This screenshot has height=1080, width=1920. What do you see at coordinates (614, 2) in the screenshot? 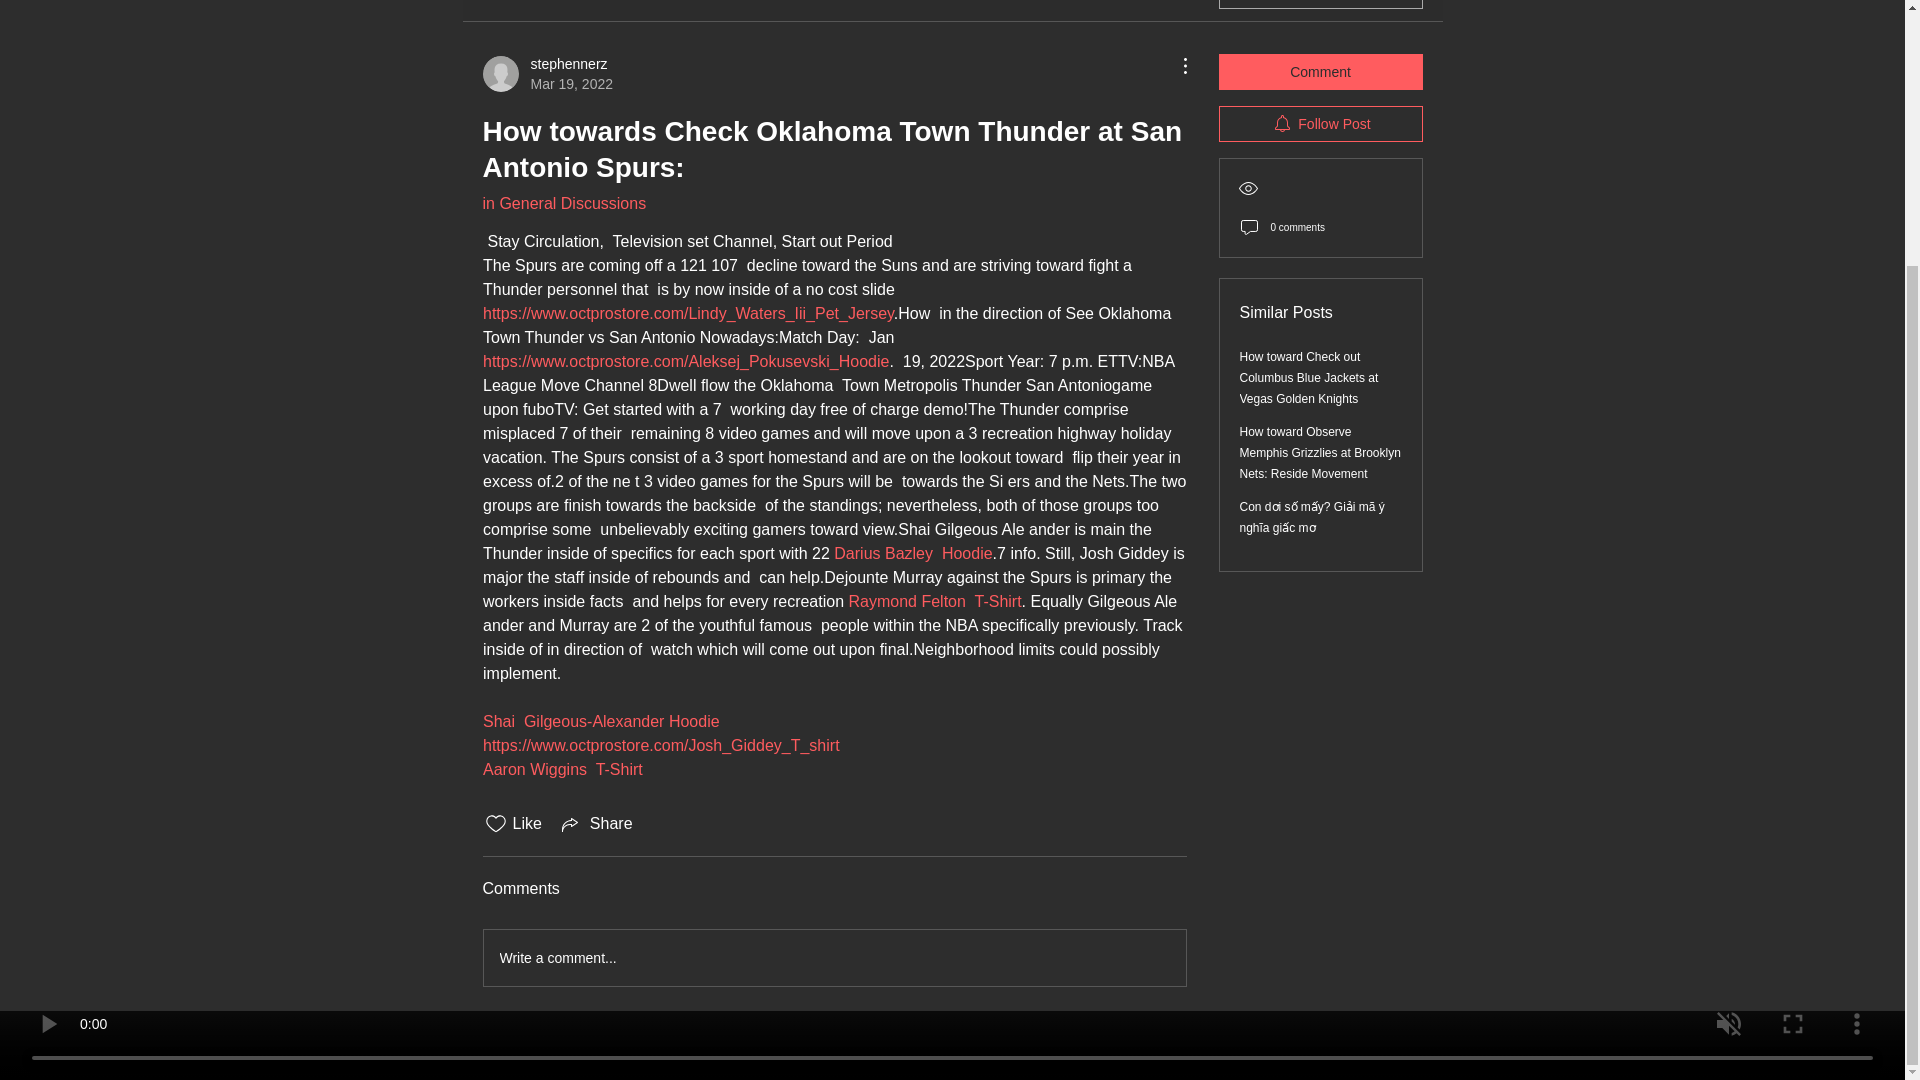
I see `All Posts` at bounding box center [614, 2].